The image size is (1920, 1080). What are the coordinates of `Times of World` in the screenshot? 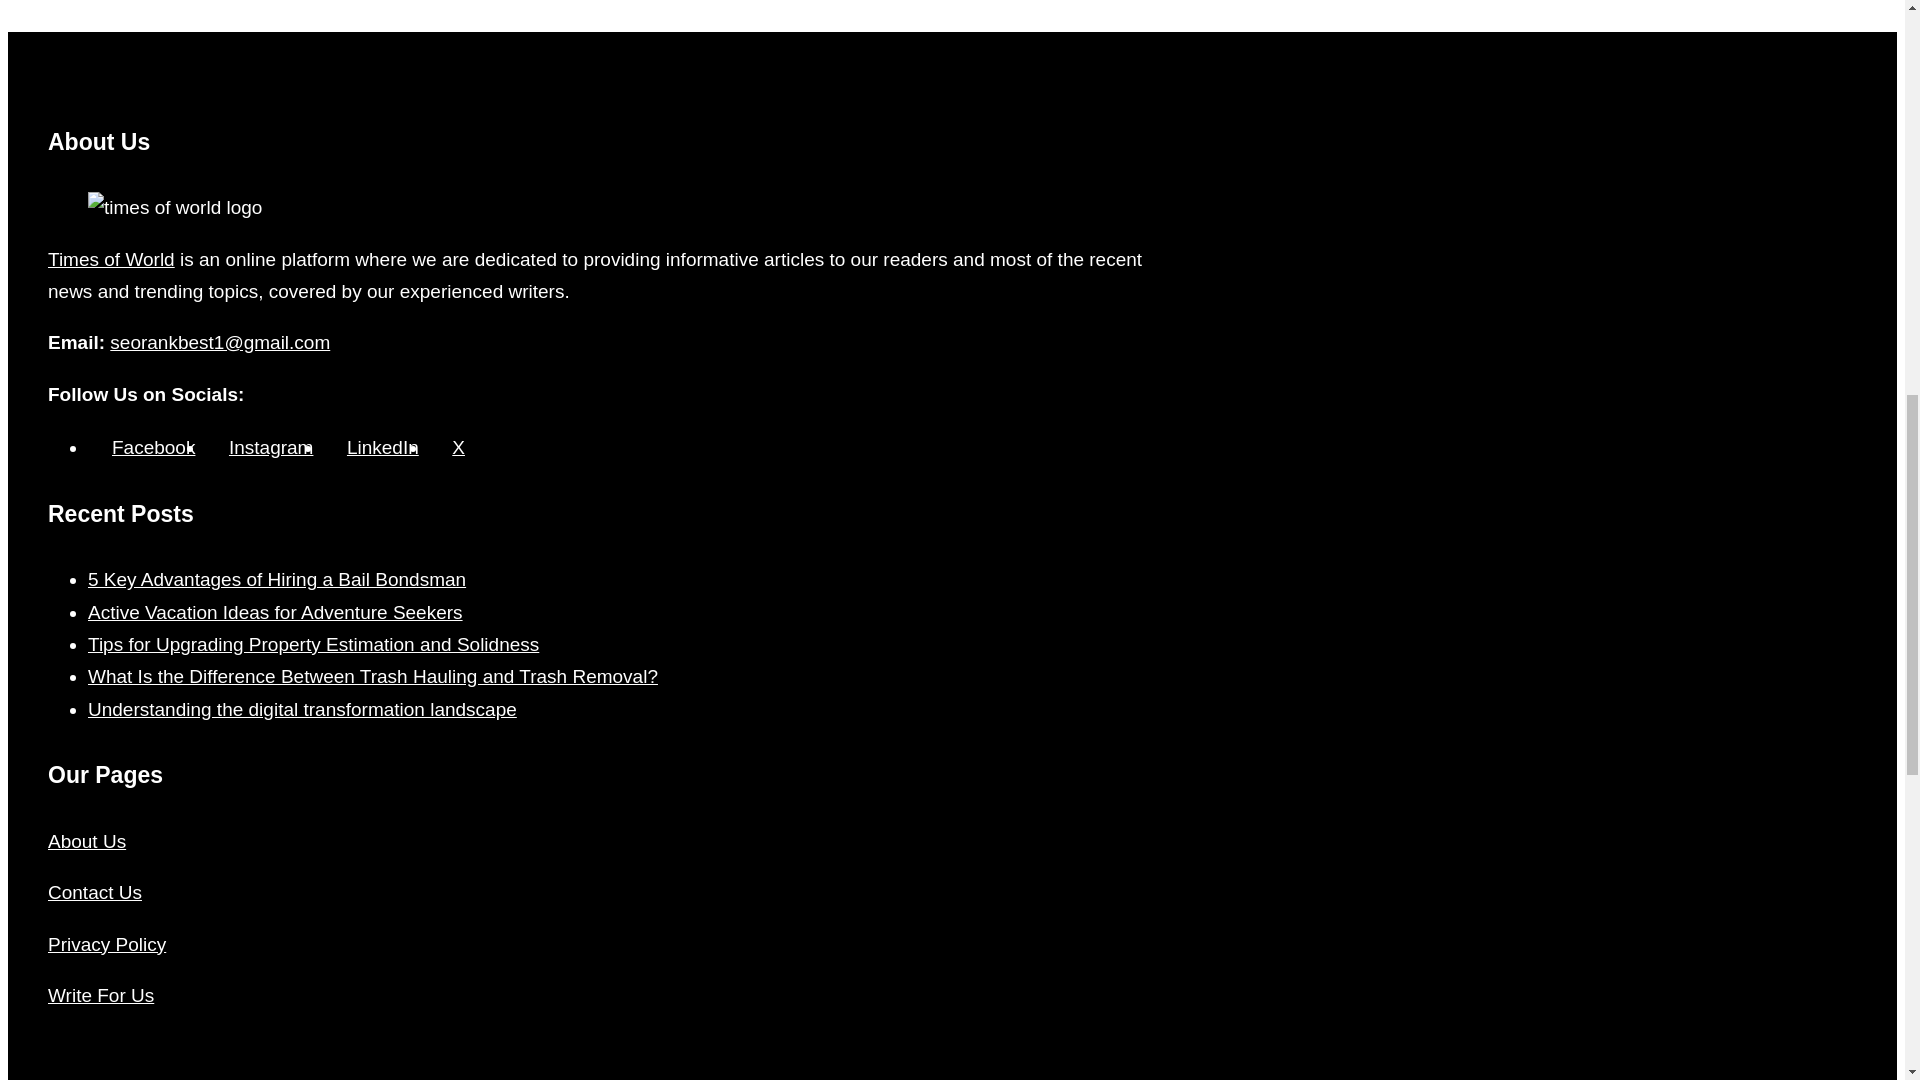 It's located at (111, 260).